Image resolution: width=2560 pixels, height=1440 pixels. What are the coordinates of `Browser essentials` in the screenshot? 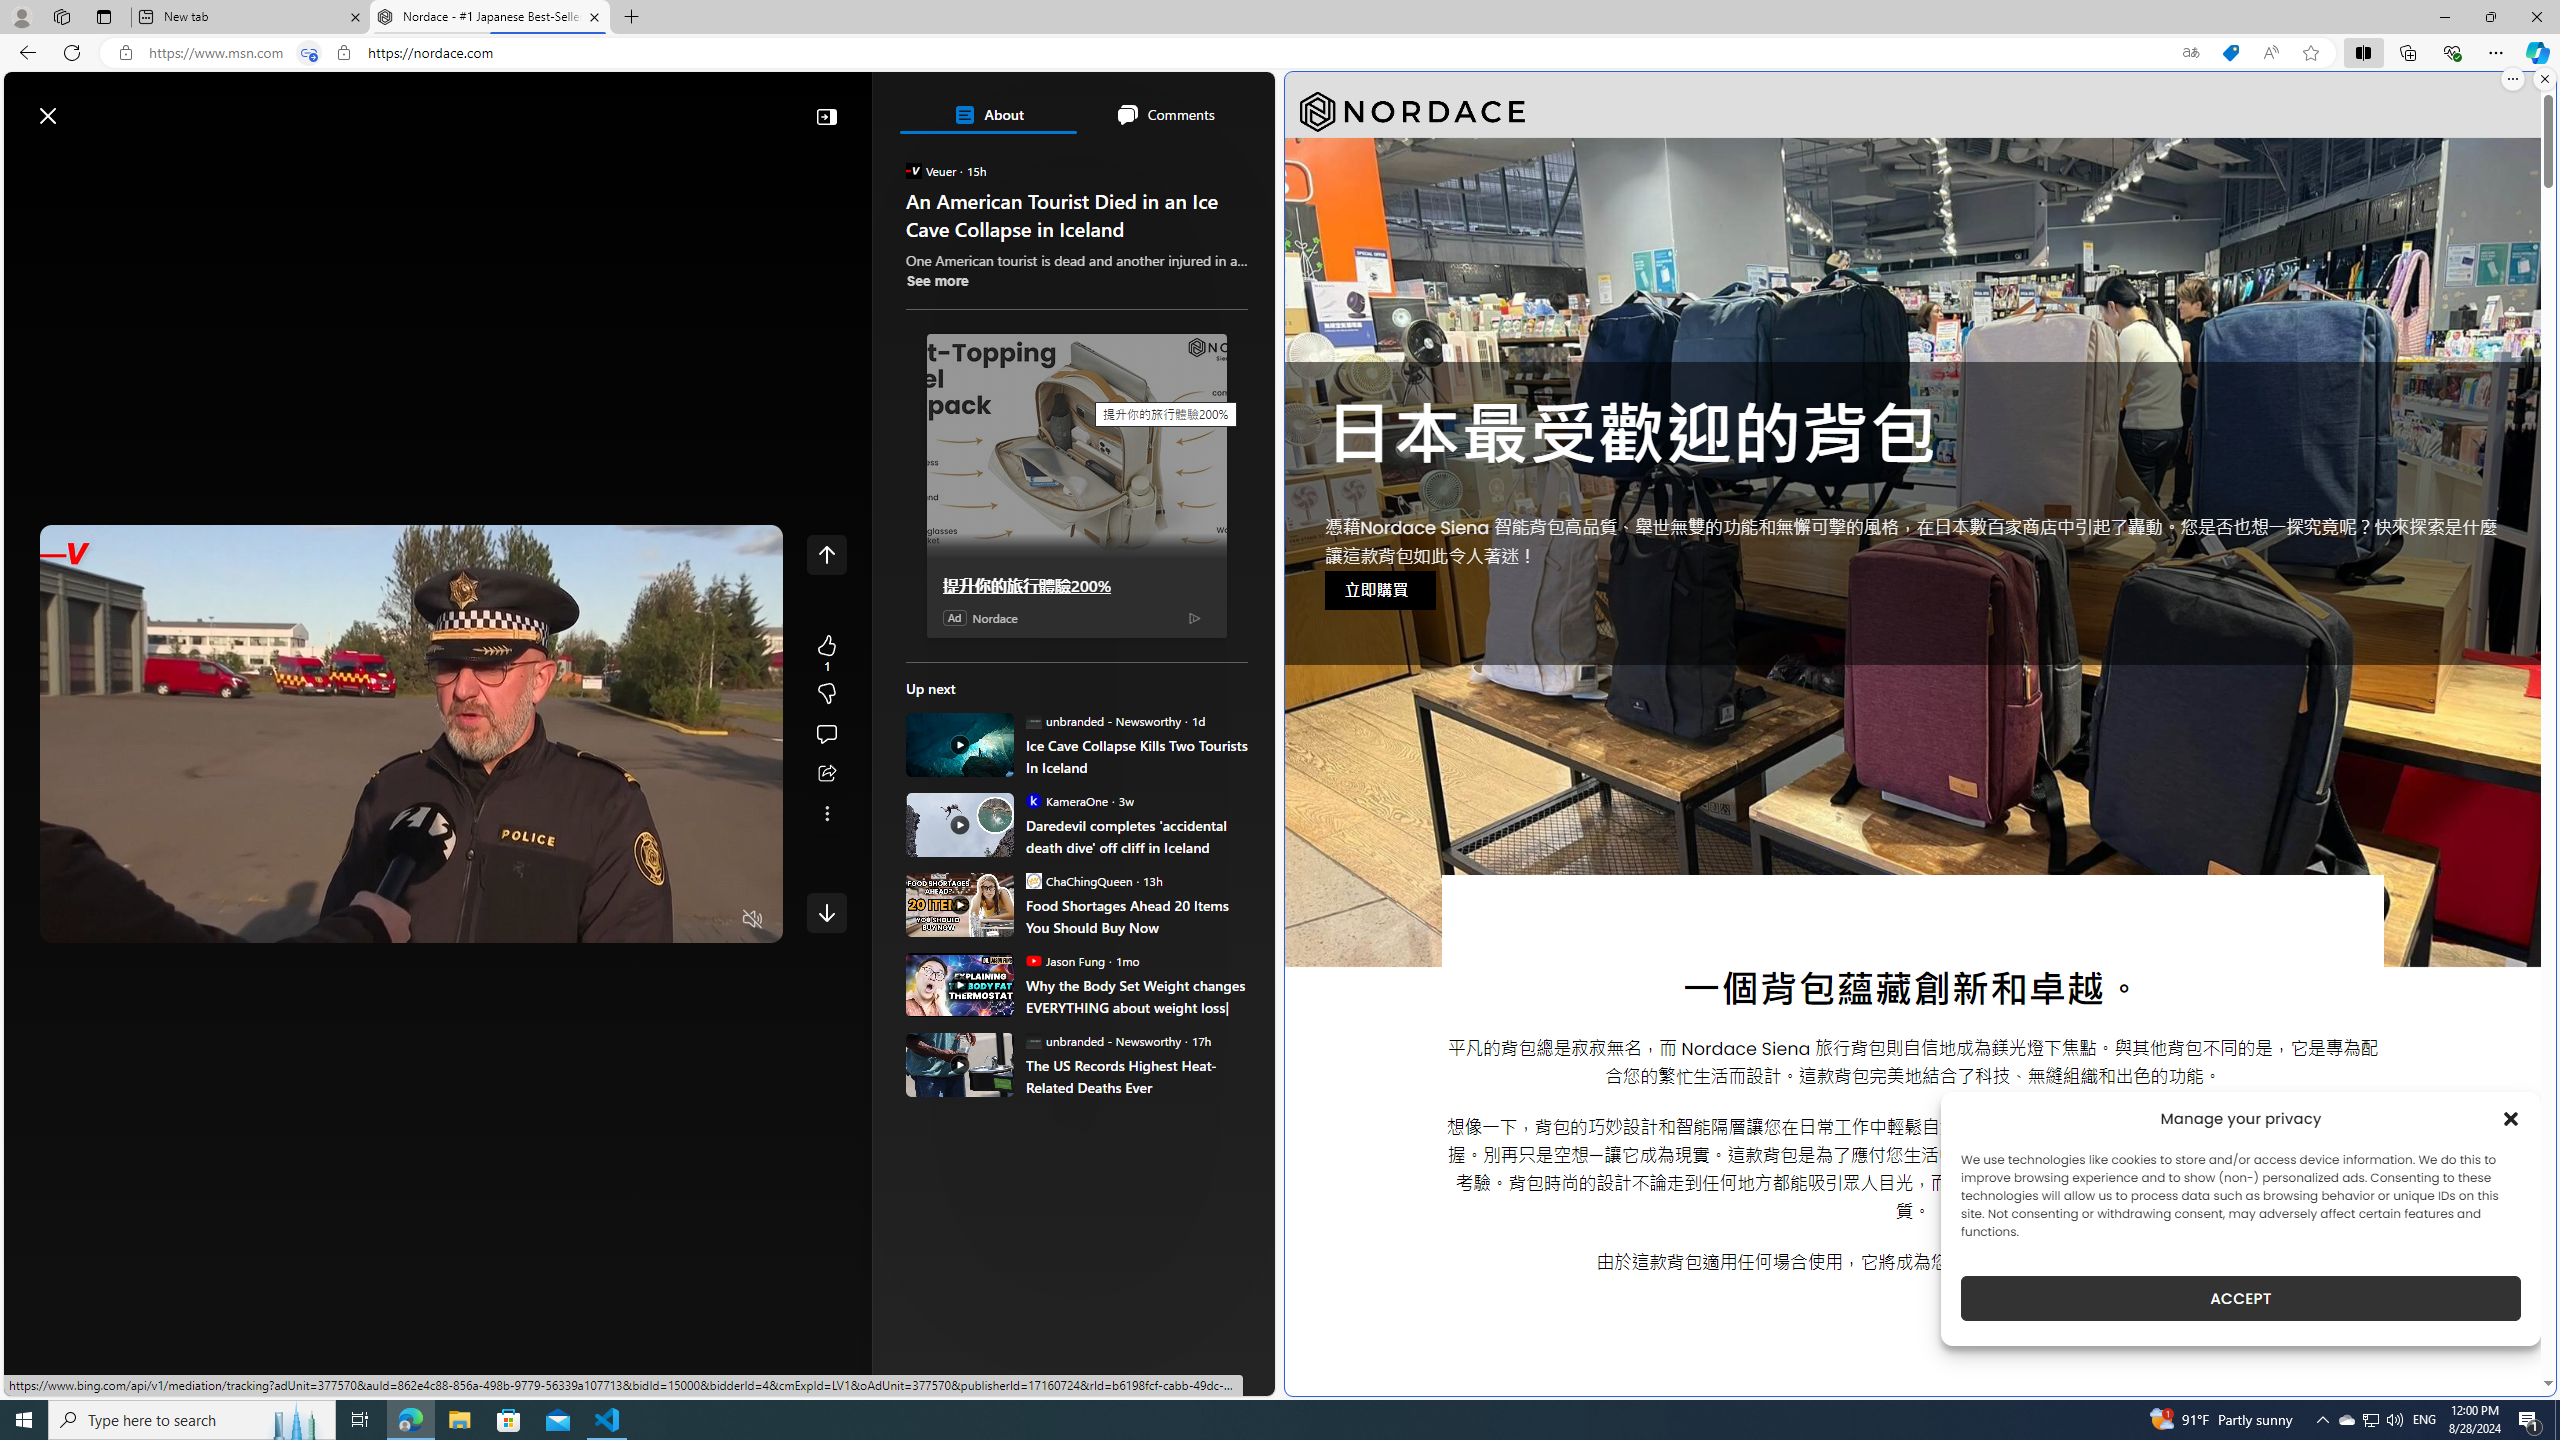 It's located at (2452, 52).